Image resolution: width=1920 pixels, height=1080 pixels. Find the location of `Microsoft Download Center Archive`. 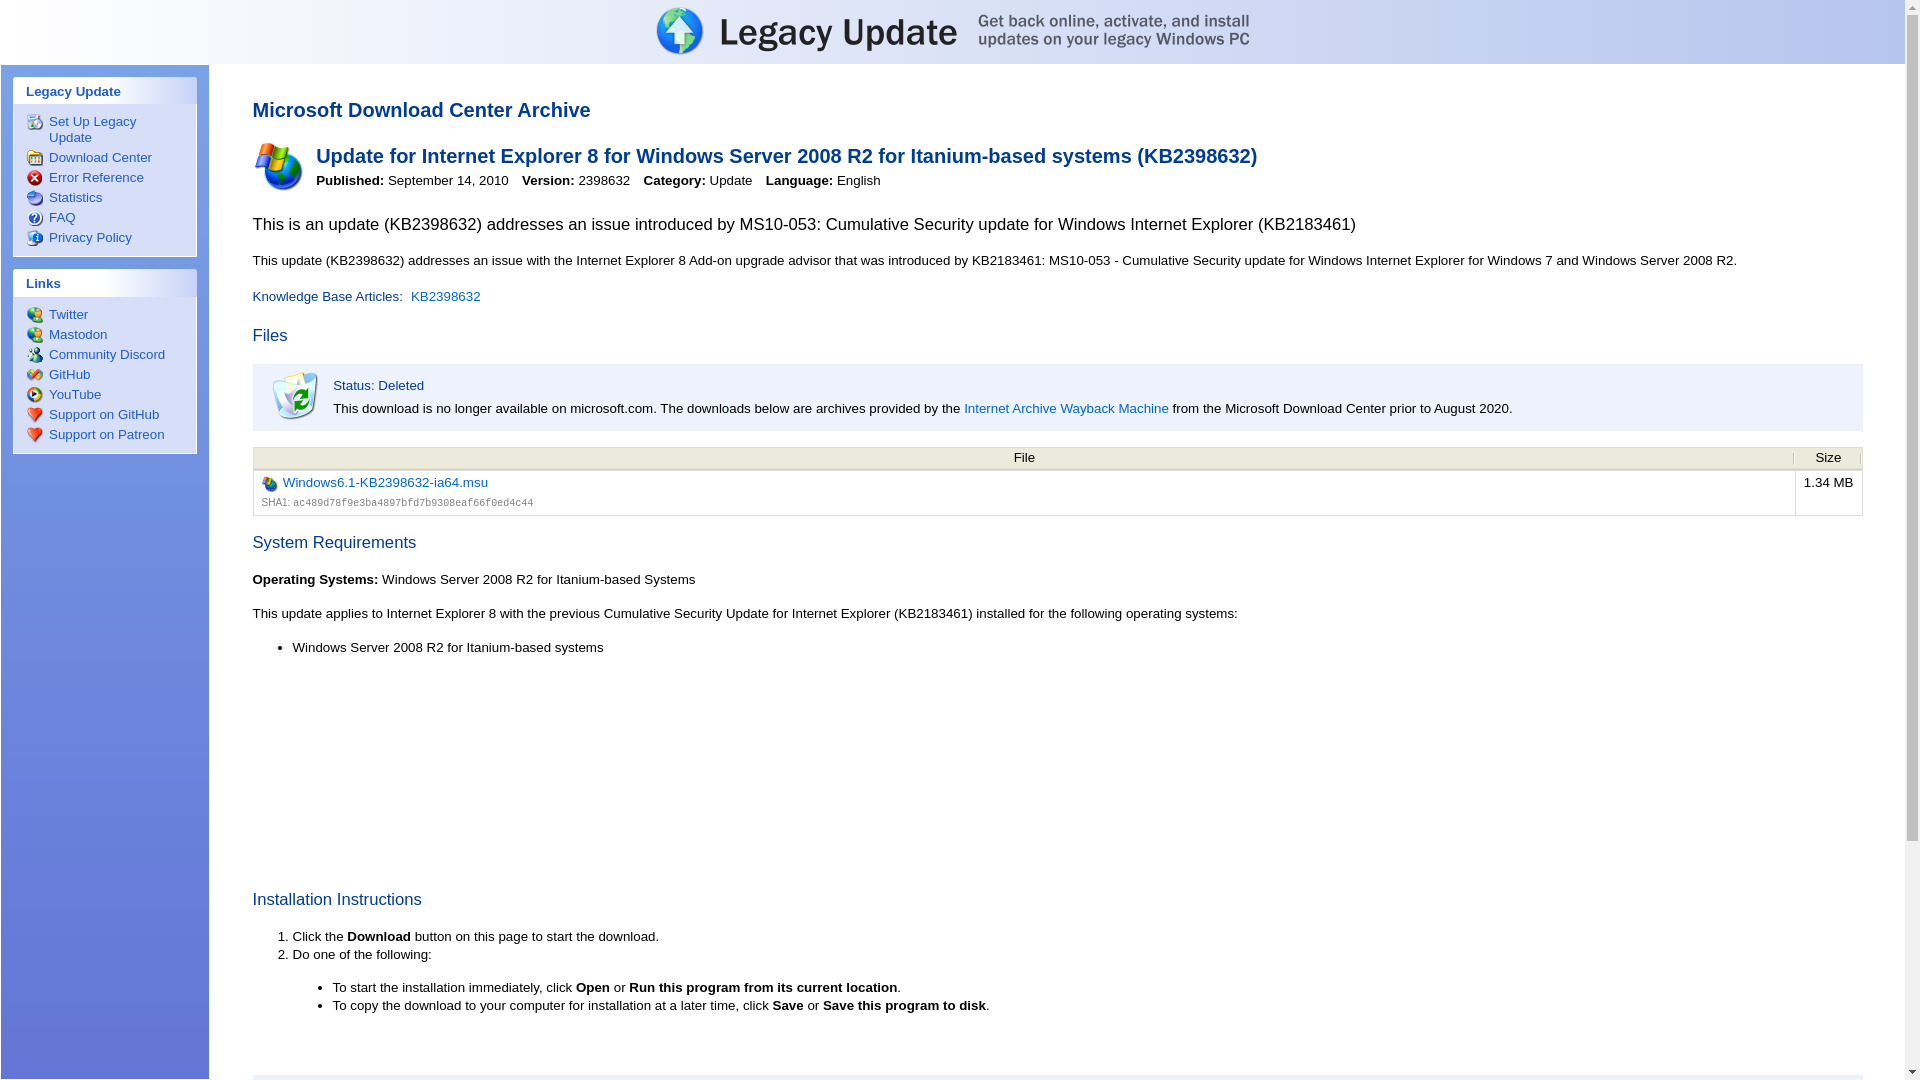

Microsoft Download Center Archive is located at coordinates (420, 110).